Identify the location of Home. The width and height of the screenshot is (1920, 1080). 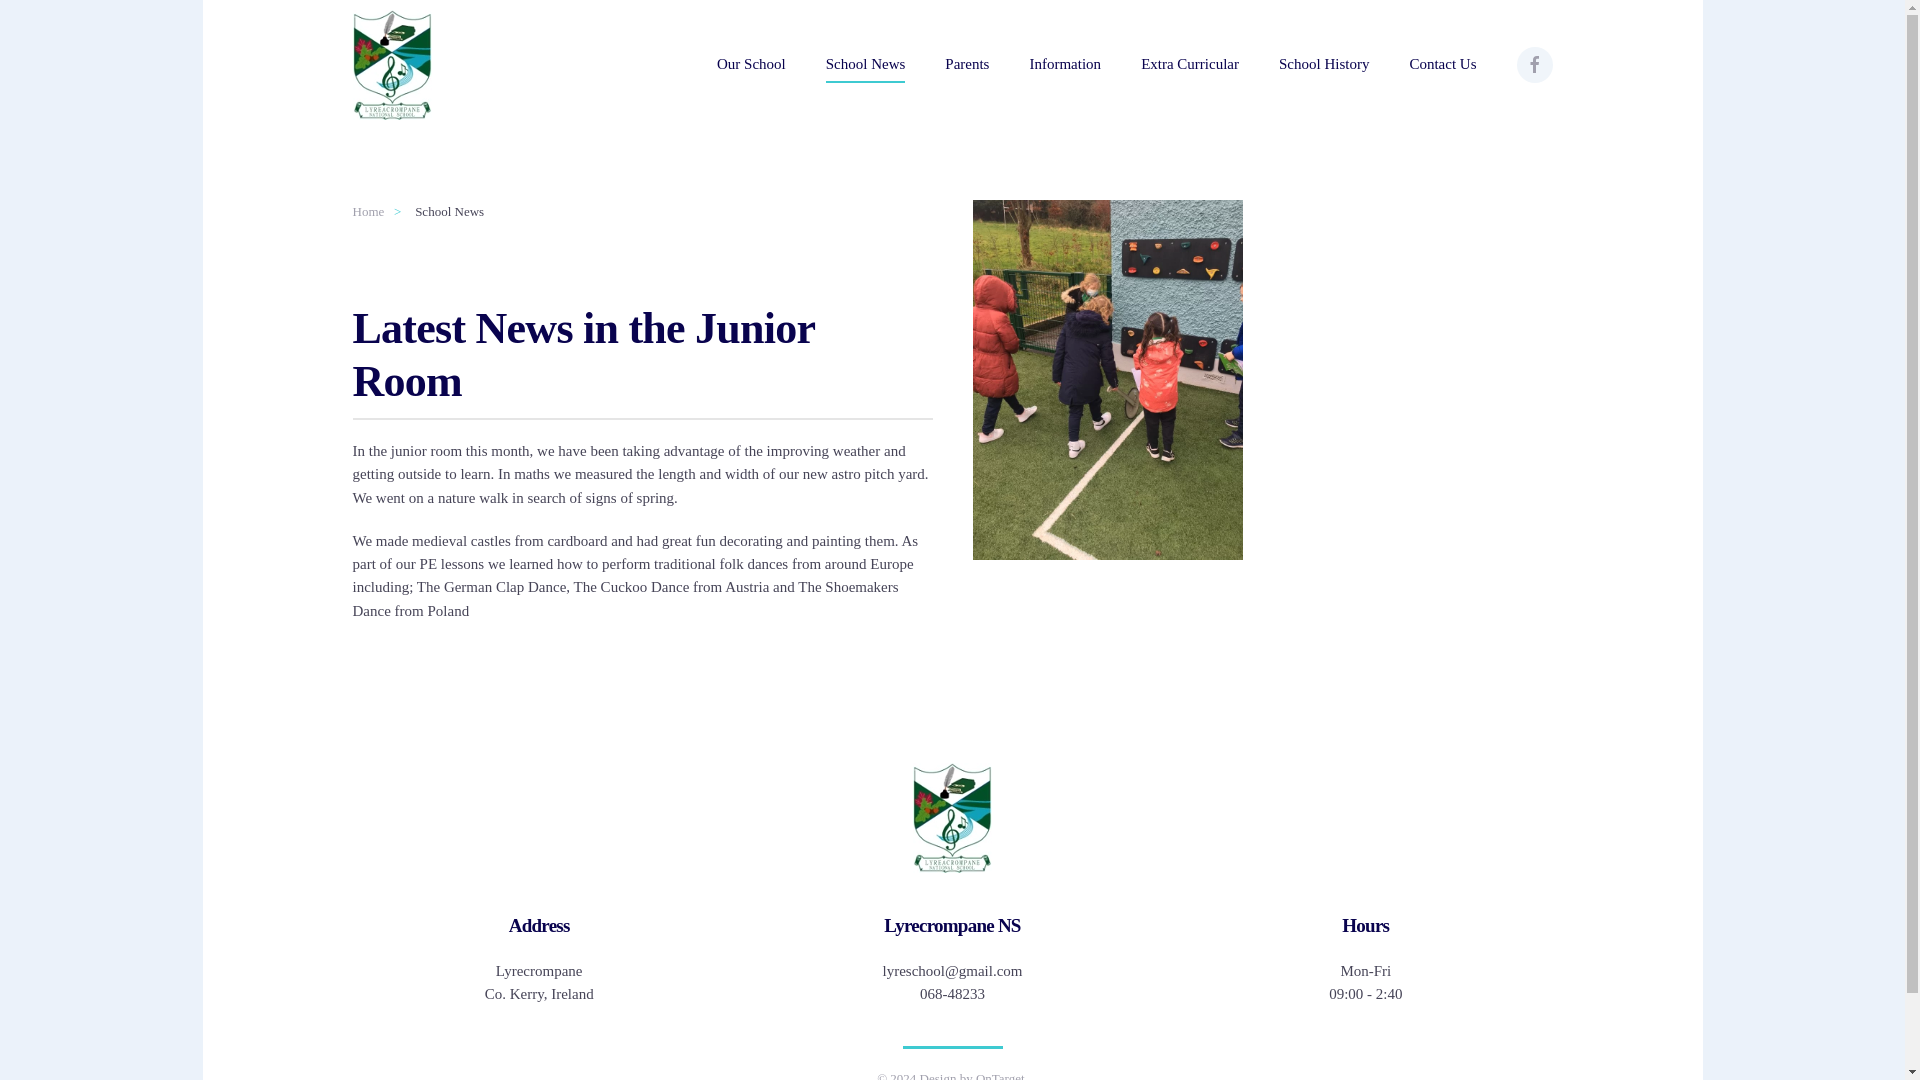
(1000, 1076).